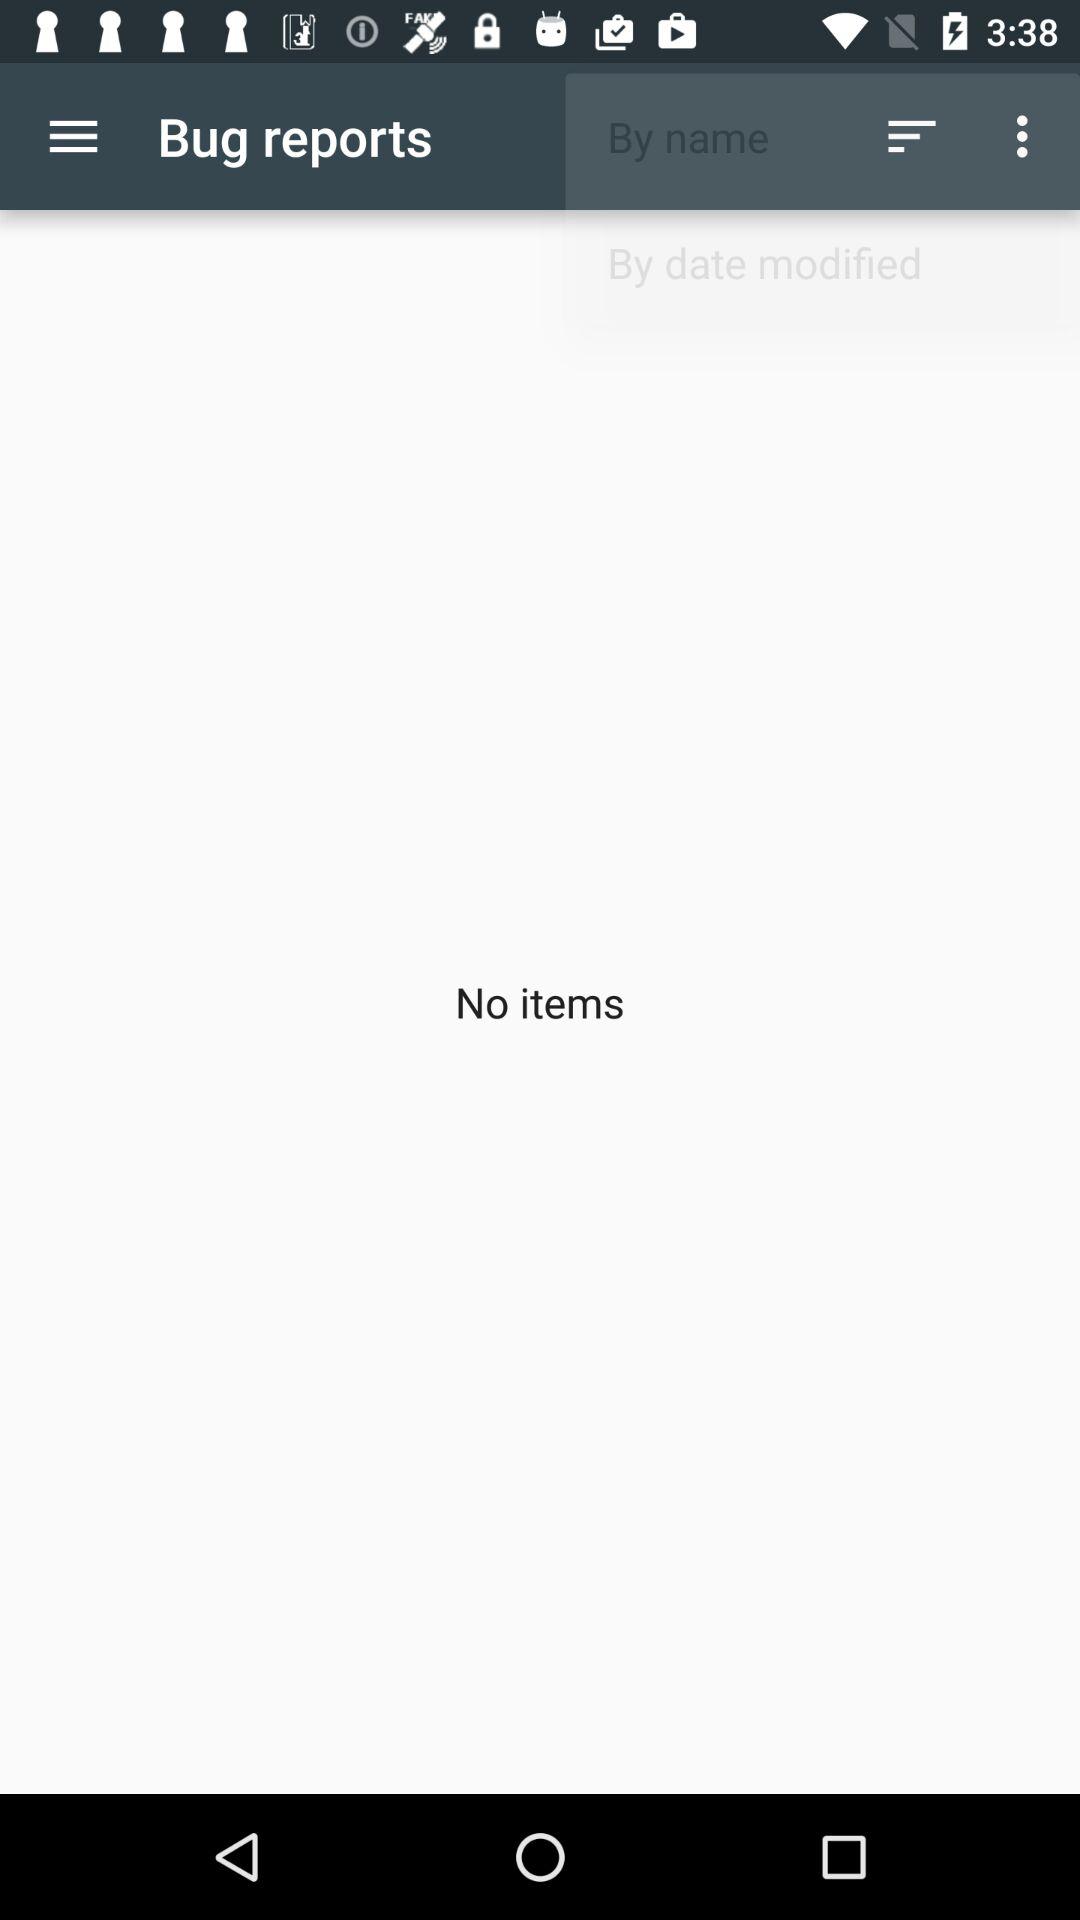 This screenshot has height=1920, width=1080. What do you see at coordinates (73, 136) in the screenshot?
I see `tap icon above no items app` at bounding box center [73, 136].